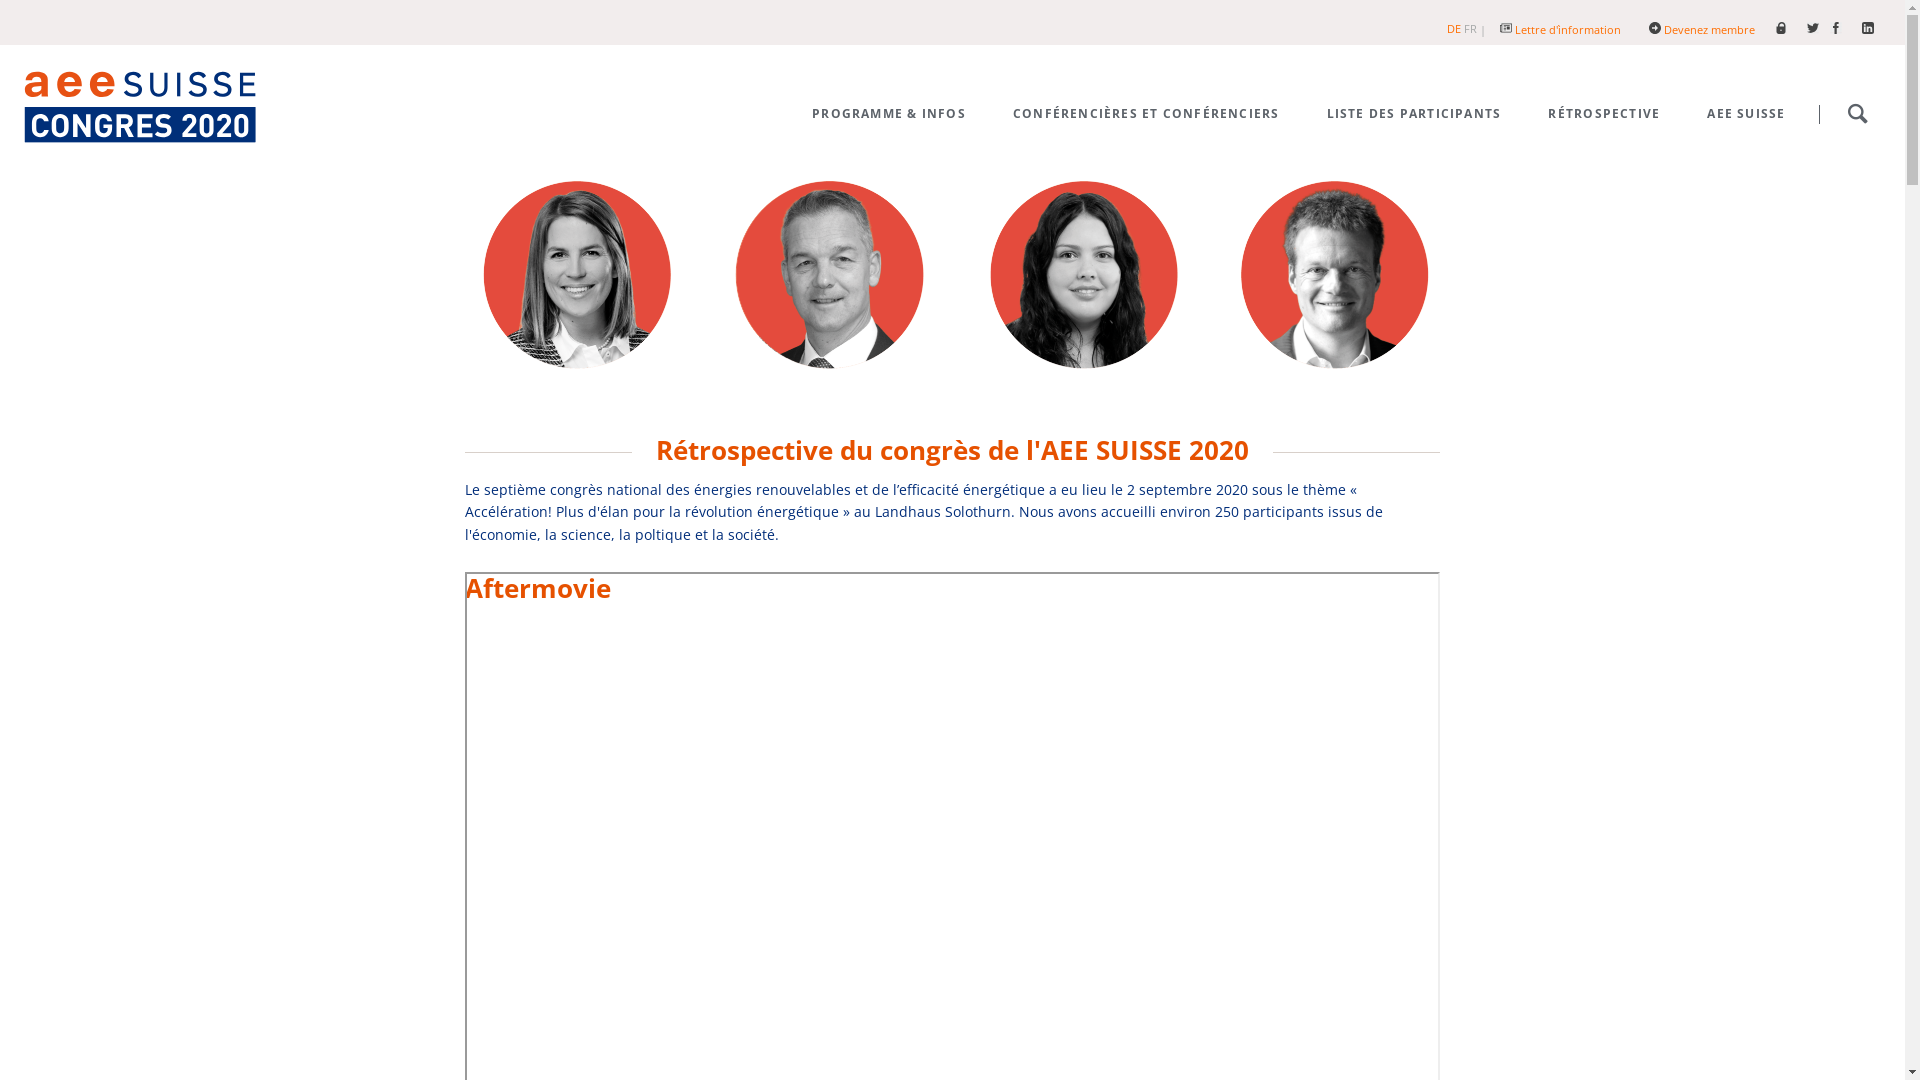 This screenshot has height=1080, width=1920. What do you see at coordinates (1712, 30) in the screenshot?
I see `Devenez membre` at bounding box center [1712, 30].